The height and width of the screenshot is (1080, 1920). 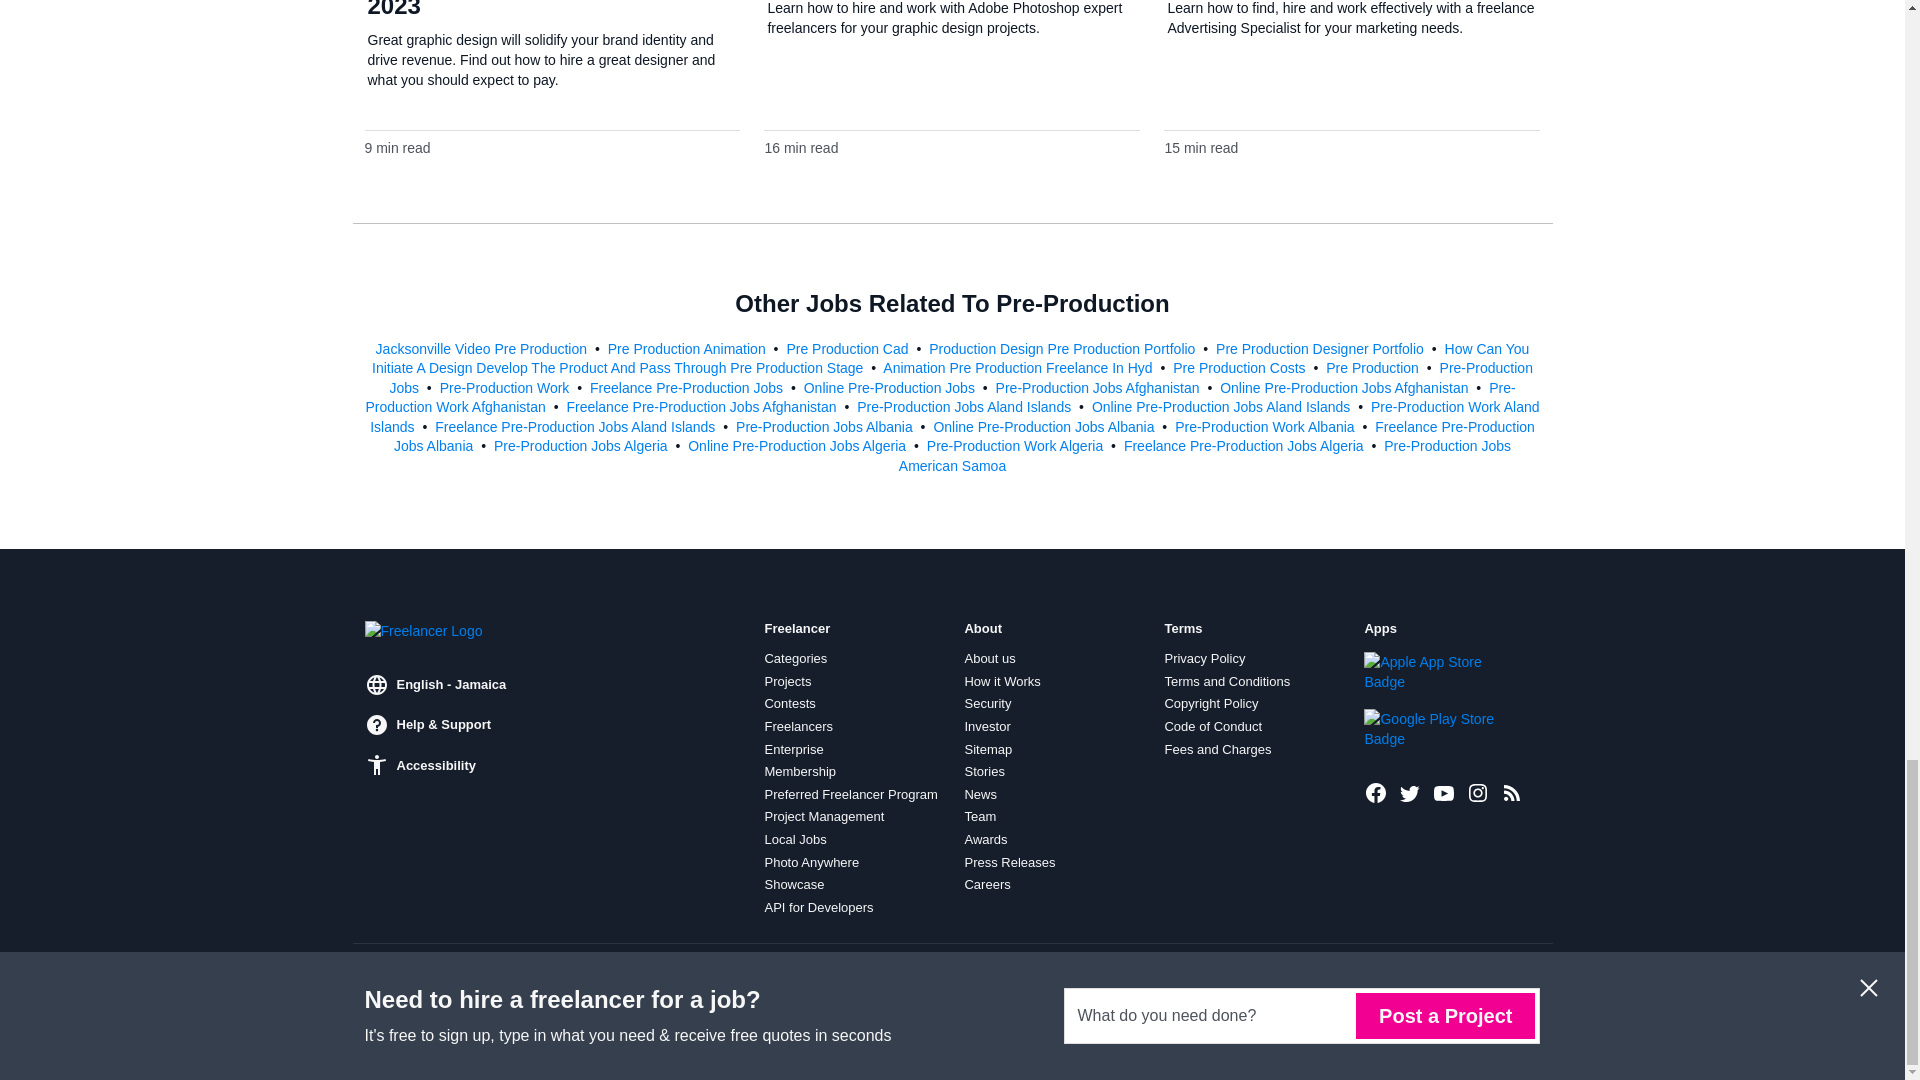 I want to click on Get it on Google Play, so click(x=1431, y=728).